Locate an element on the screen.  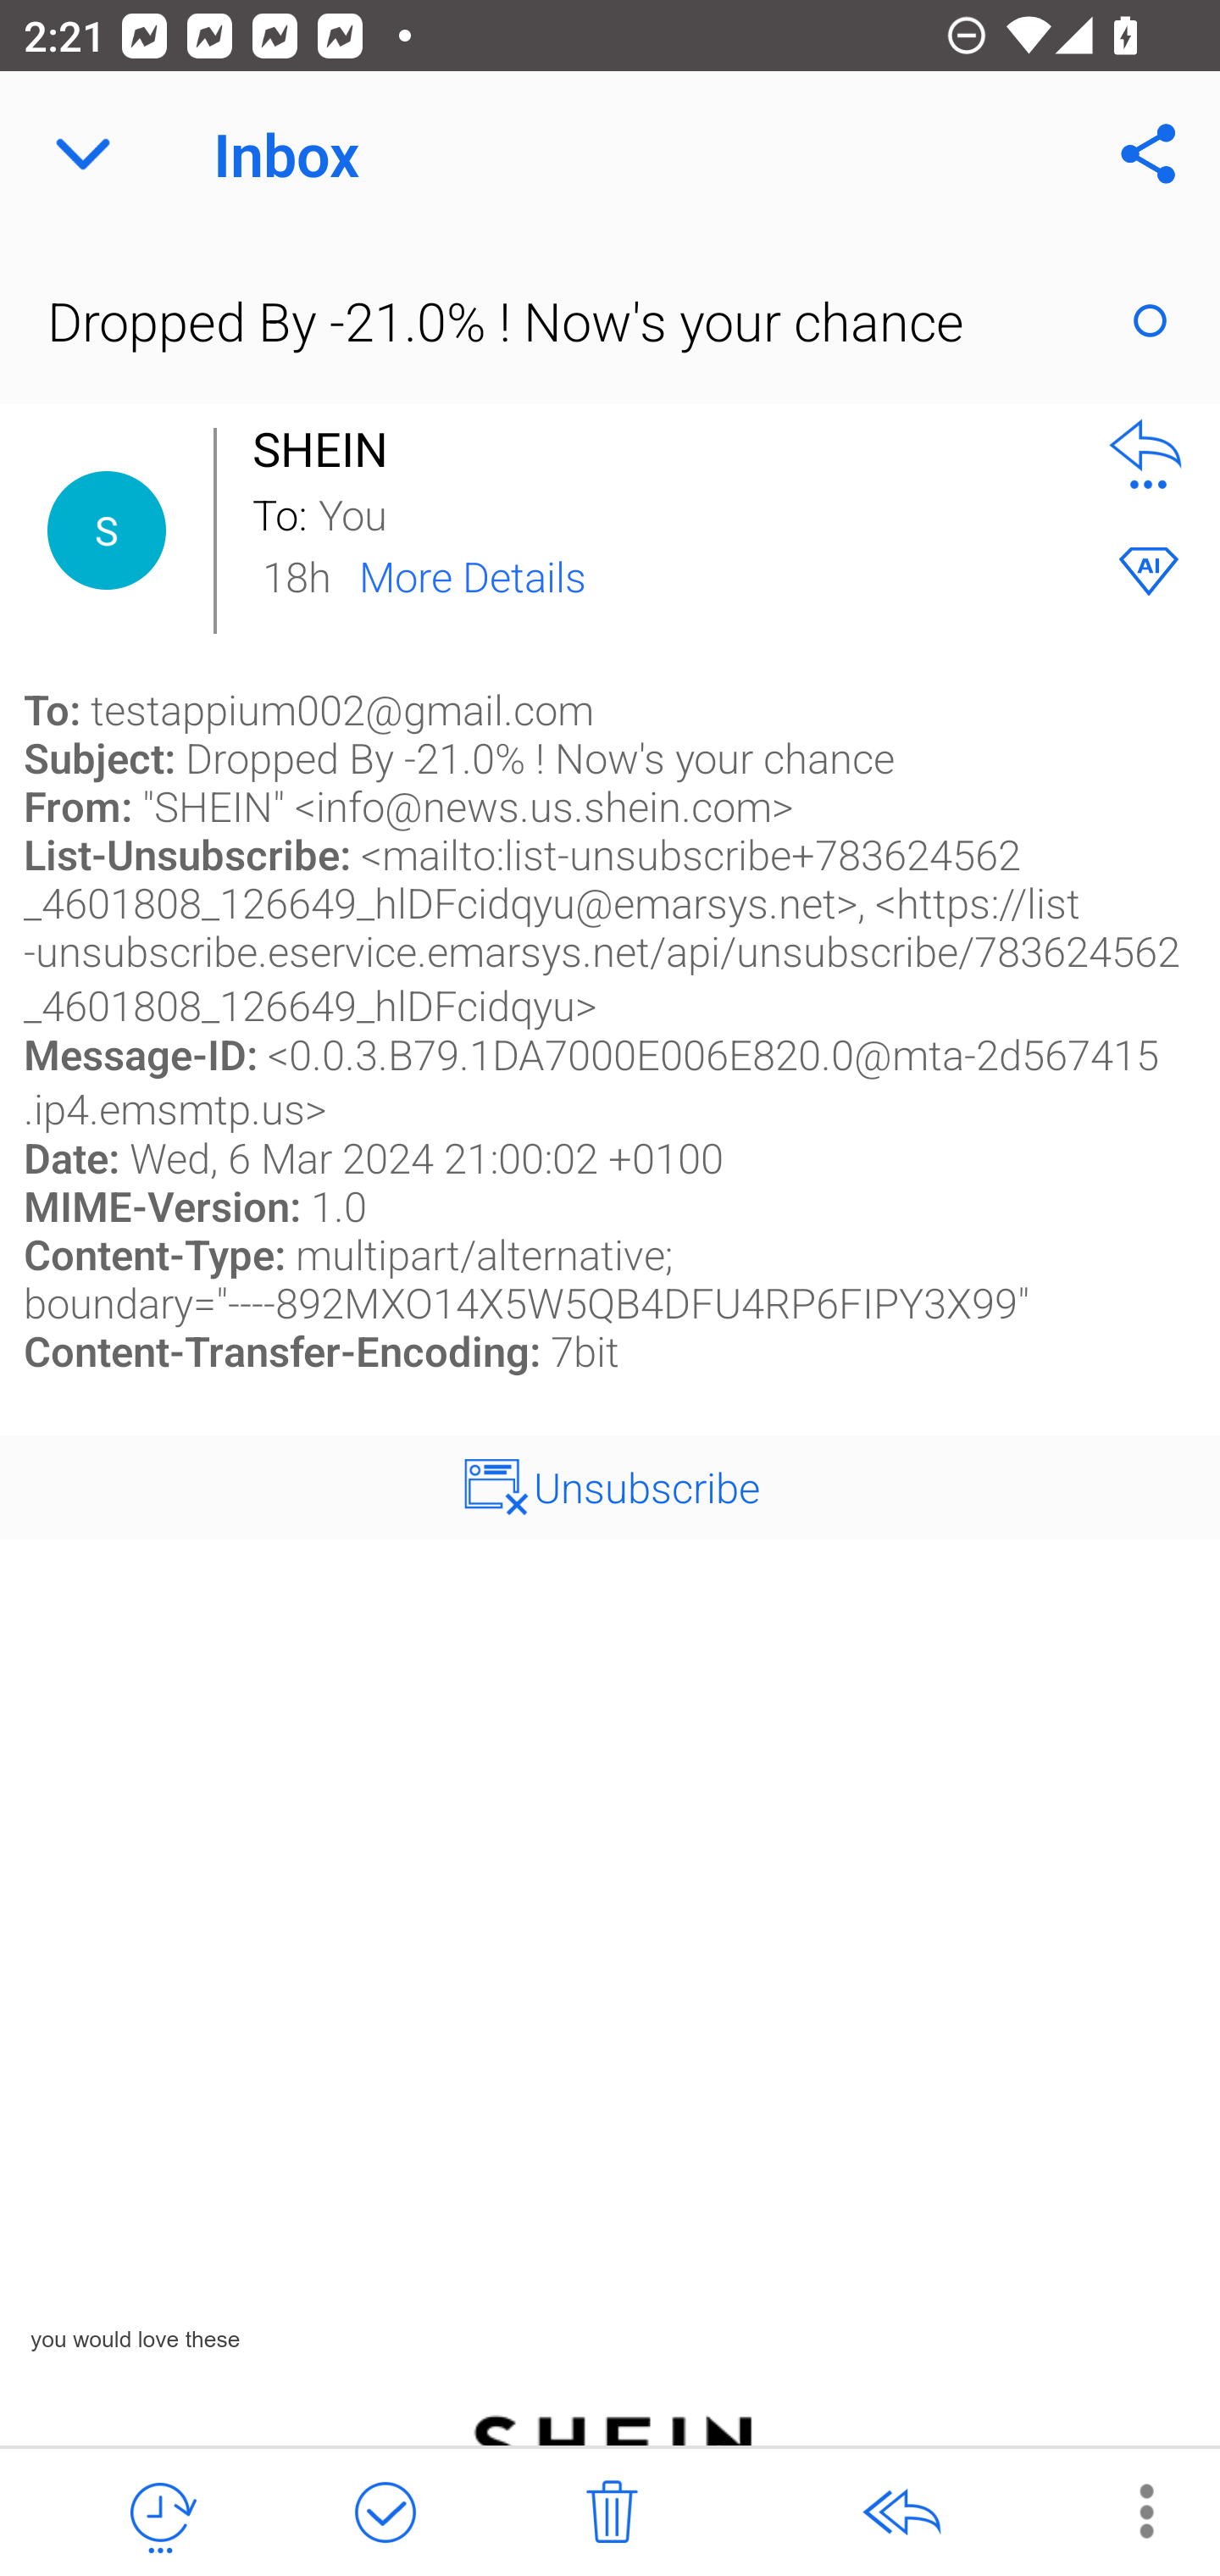
More Details is located at coordinates (473, 575).